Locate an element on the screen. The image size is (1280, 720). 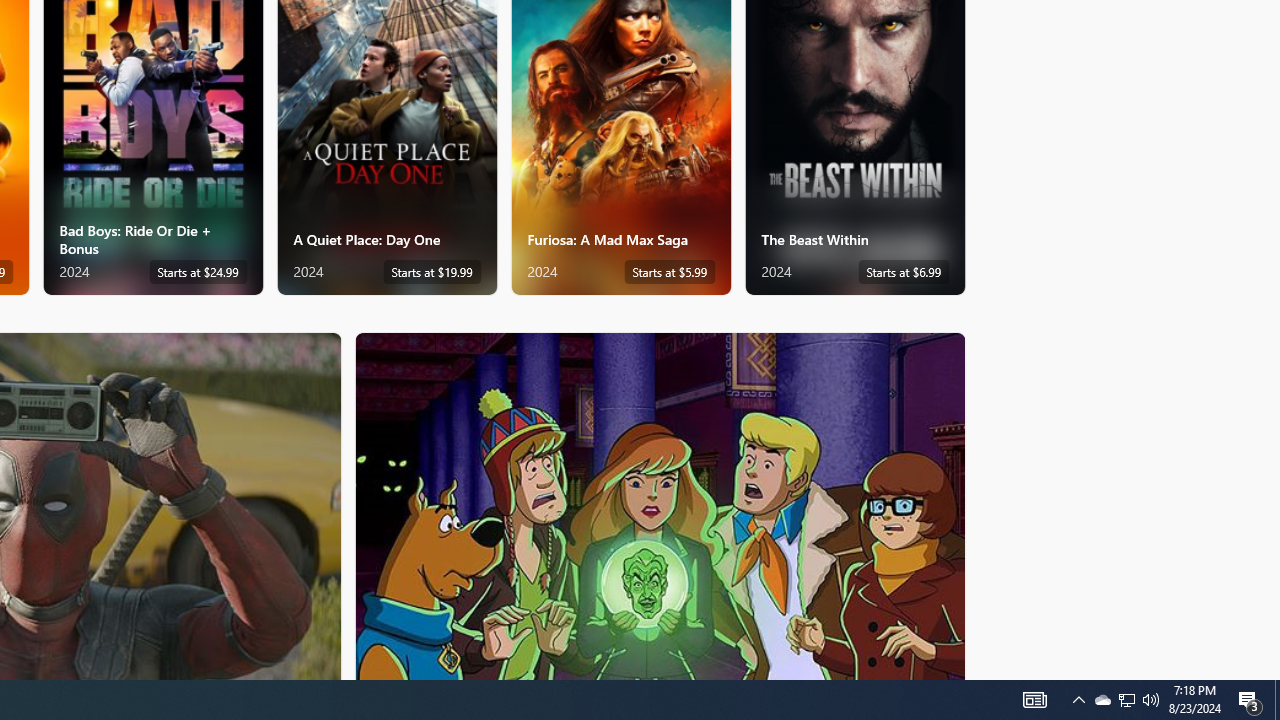
AutomationID: PosterImage is located at coordinates (658, 506).